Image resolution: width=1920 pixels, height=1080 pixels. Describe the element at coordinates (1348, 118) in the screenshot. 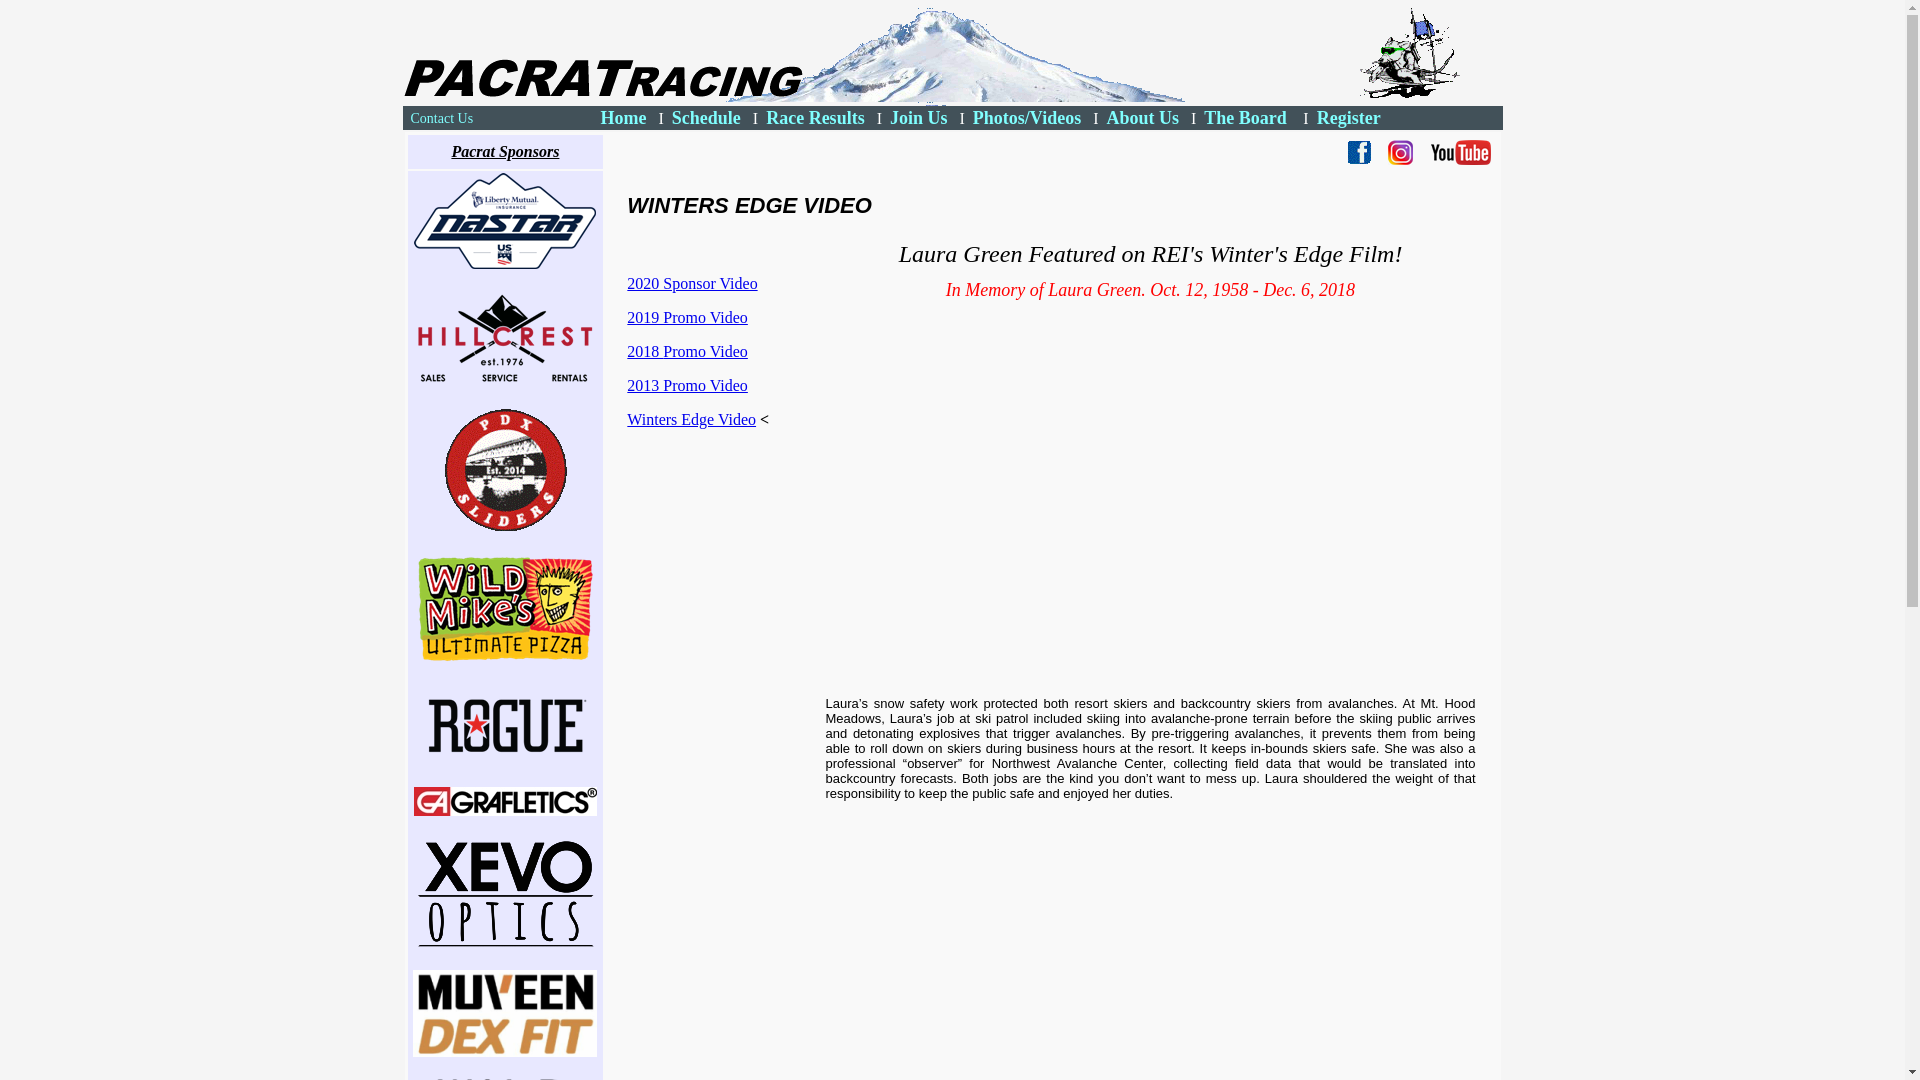

I see `Register` at that location.